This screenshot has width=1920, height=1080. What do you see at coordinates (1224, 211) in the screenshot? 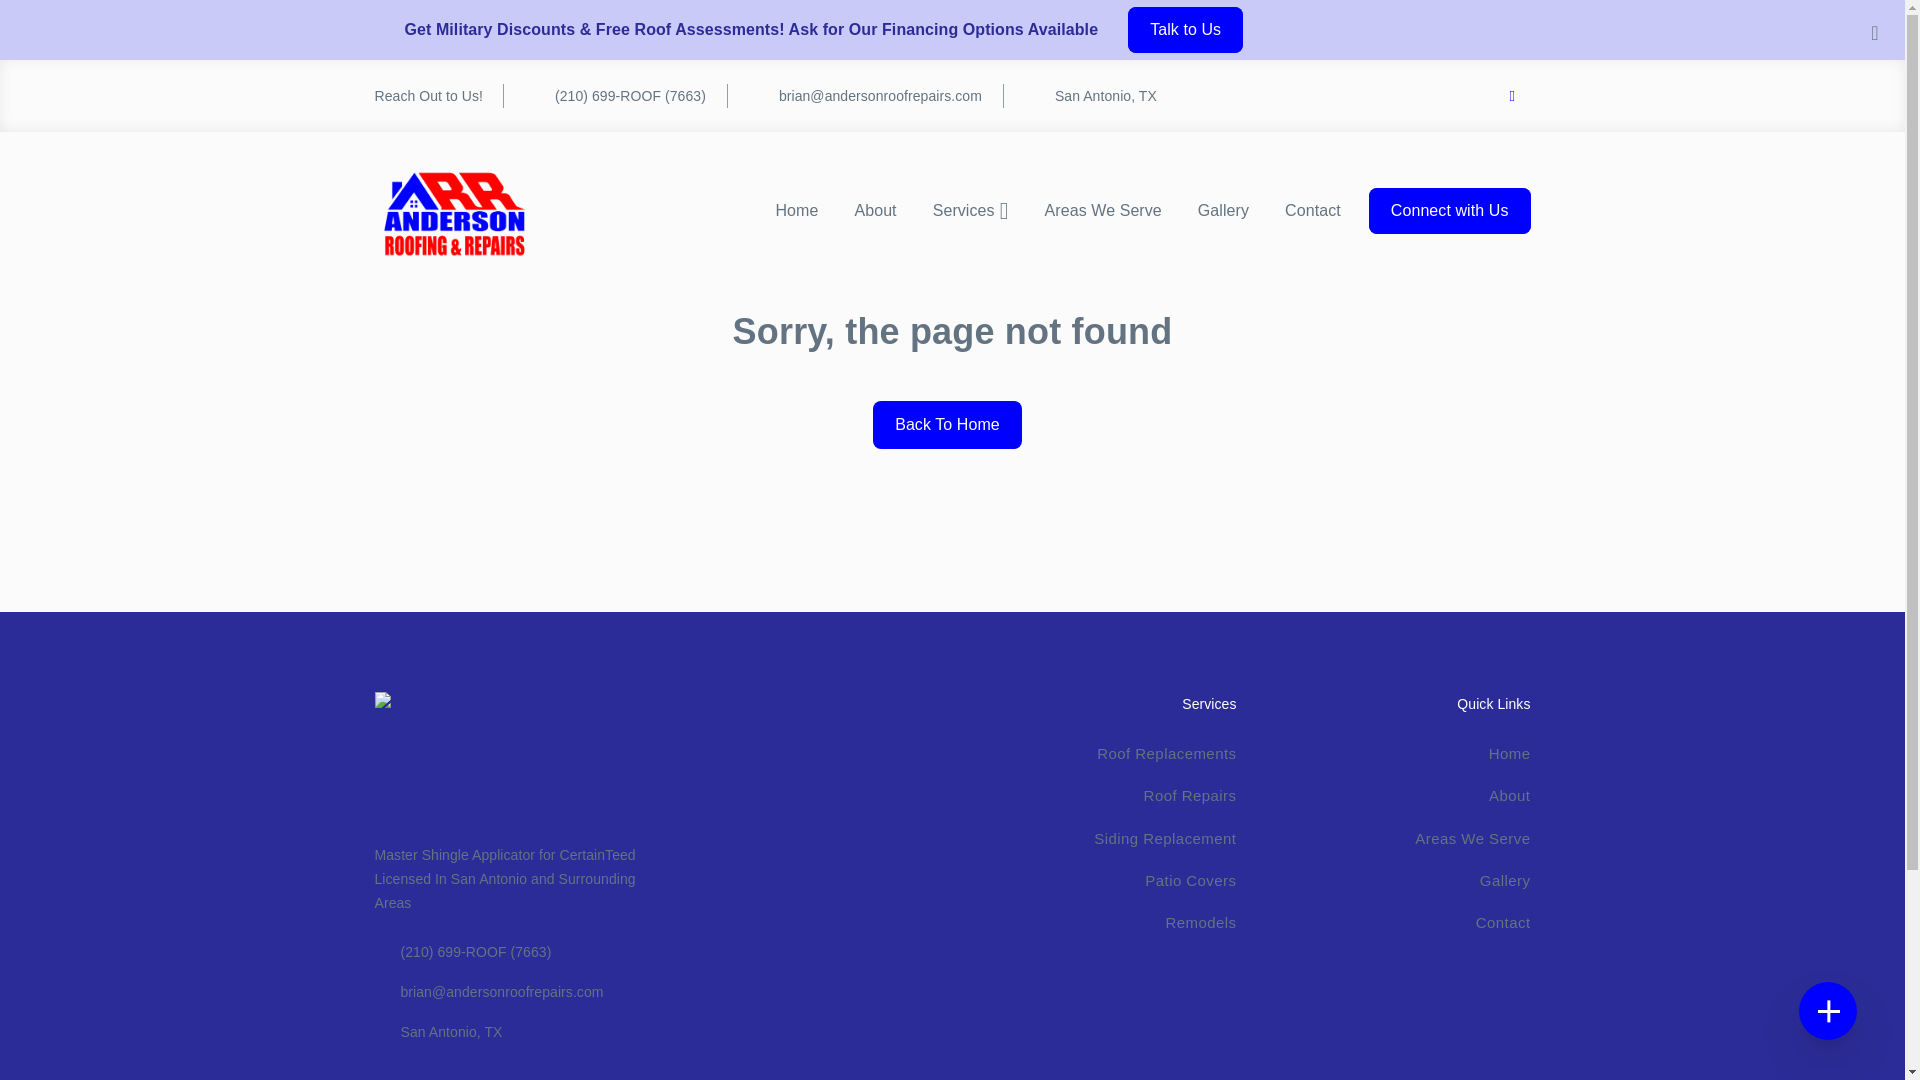
I see `Gallery` at bounding box center [1224, 211].